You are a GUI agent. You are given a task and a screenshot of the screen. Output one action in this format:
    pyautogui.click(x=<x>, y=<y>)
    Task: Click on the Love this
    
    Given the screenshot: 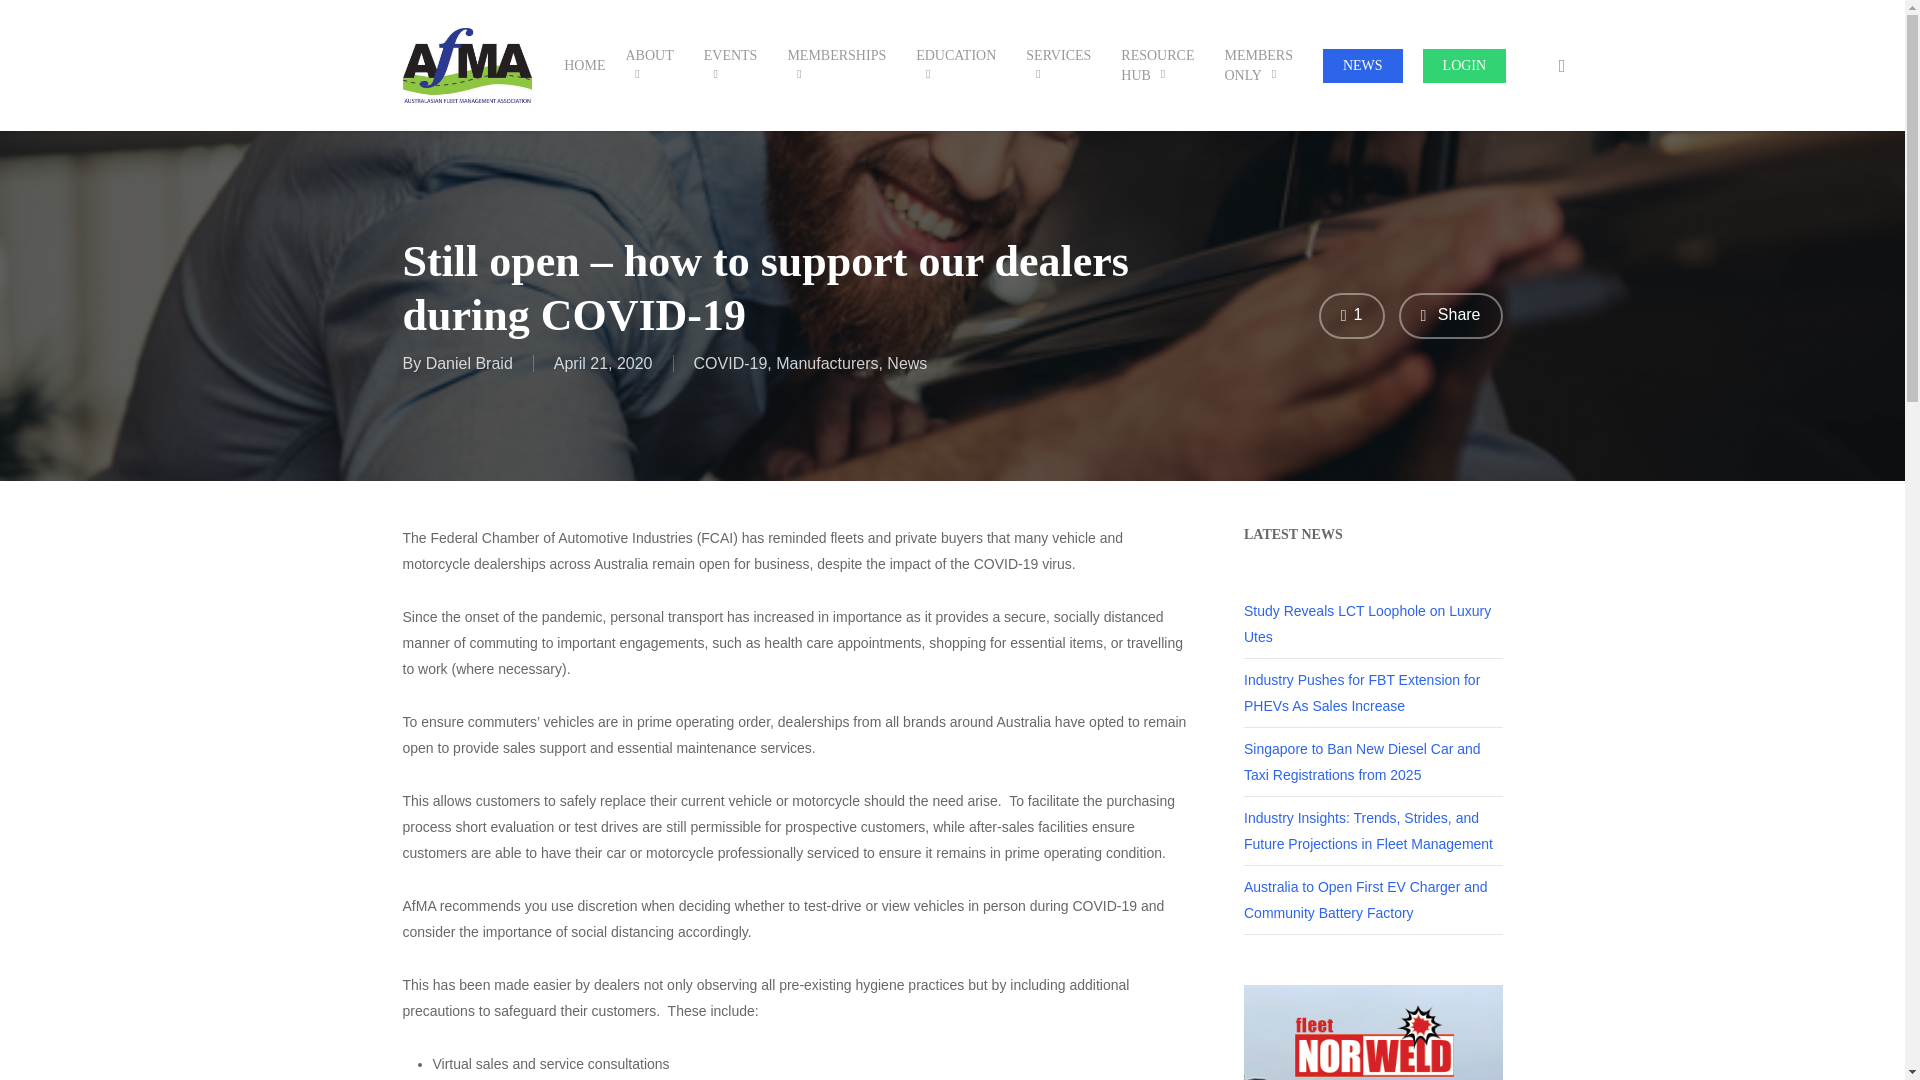 What is the action you would take?
    pyautogui.click(x=1352, y=316)
    